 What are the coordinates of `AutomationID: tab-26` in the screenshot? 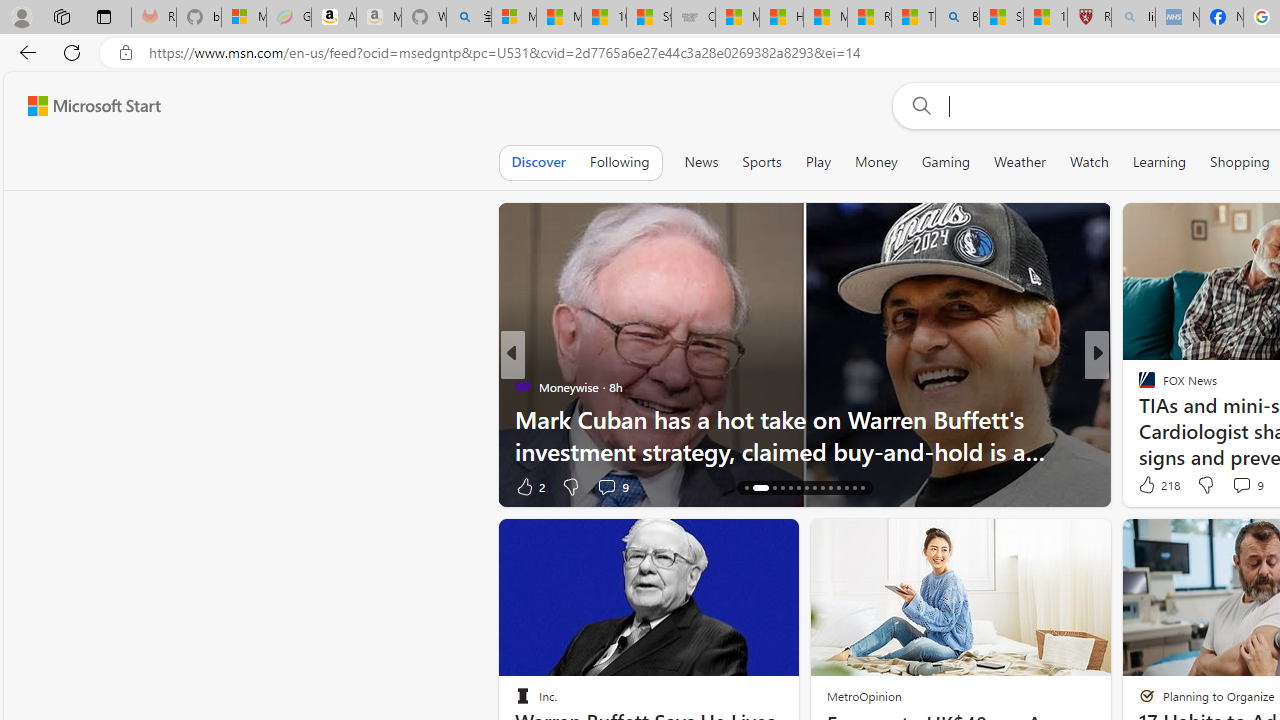 It's located at (846, 488).